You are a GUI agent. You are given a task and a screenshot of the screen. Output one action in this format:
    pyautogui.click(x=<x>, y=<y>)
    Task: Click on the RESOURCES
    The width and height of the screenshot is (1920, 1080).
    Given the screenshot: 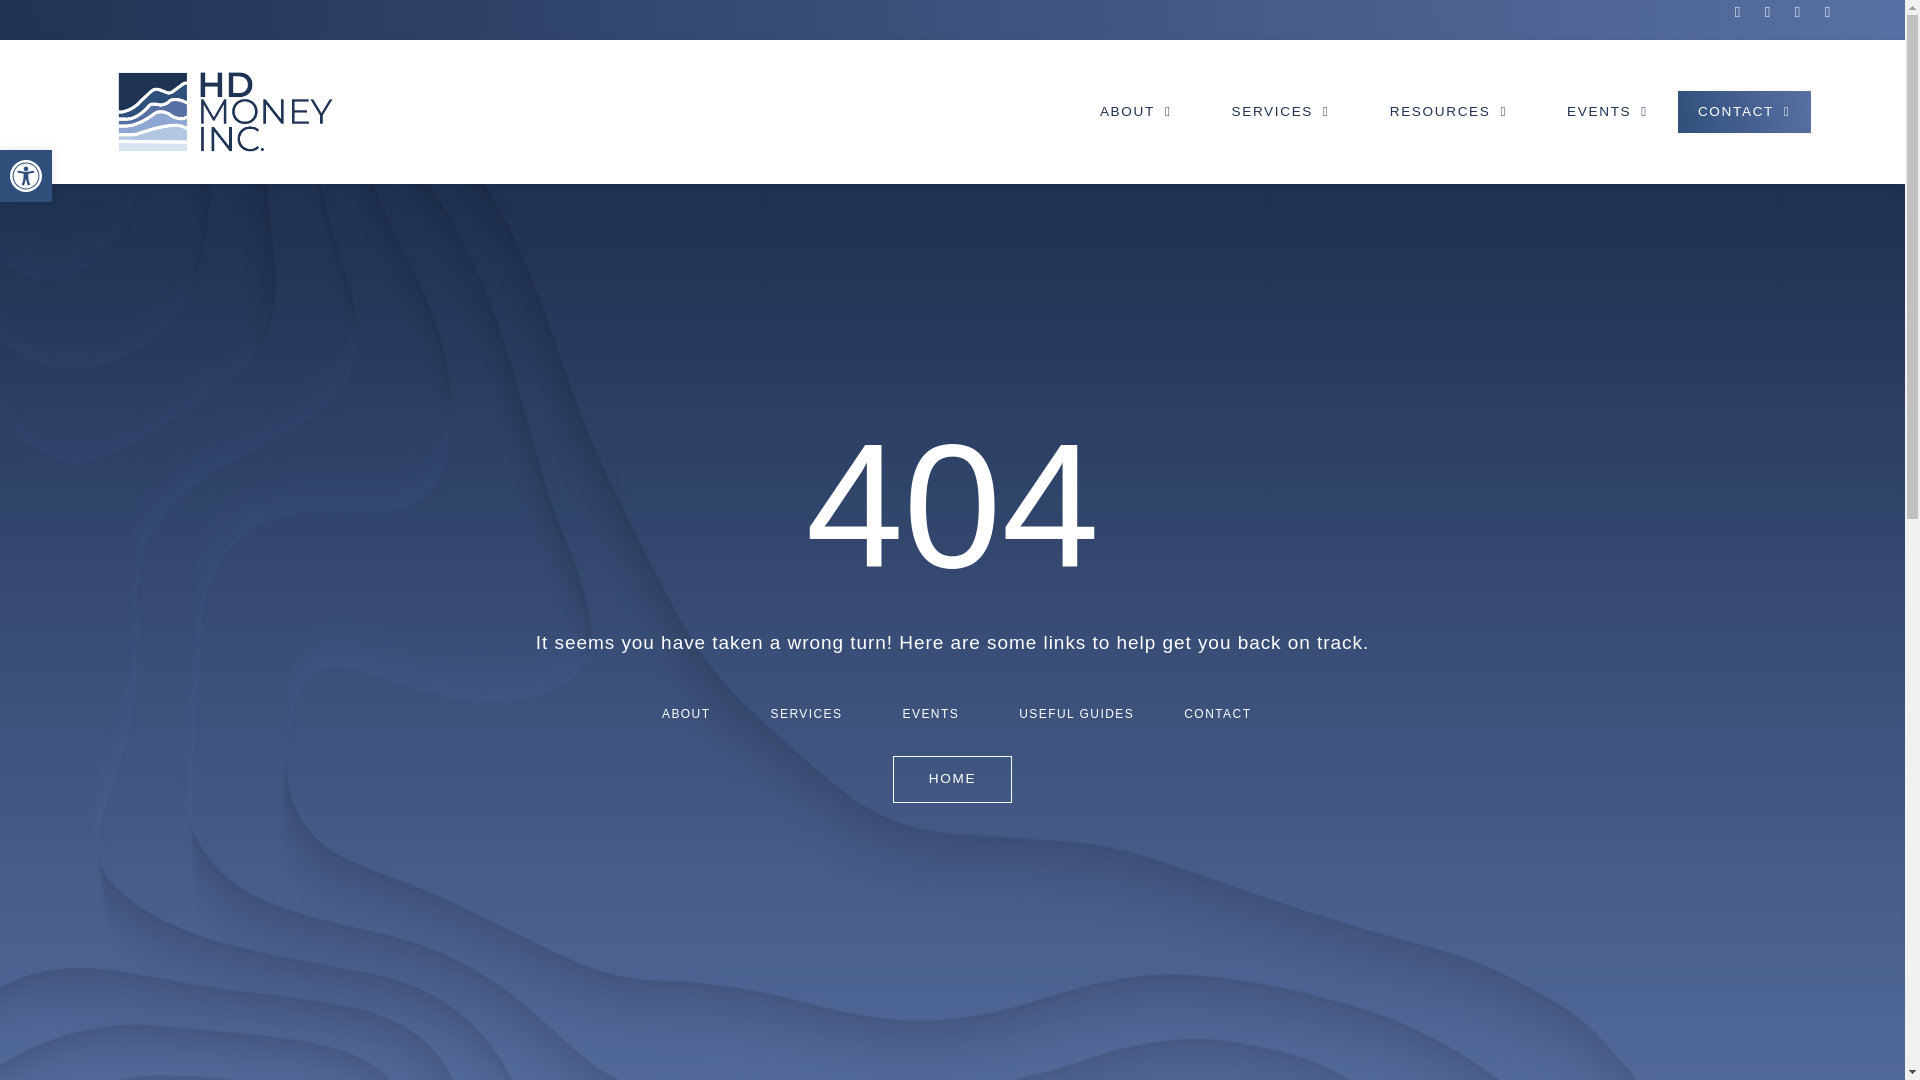 What is the action you would take?
    pyautogui.click(x=1448, y=112)
    